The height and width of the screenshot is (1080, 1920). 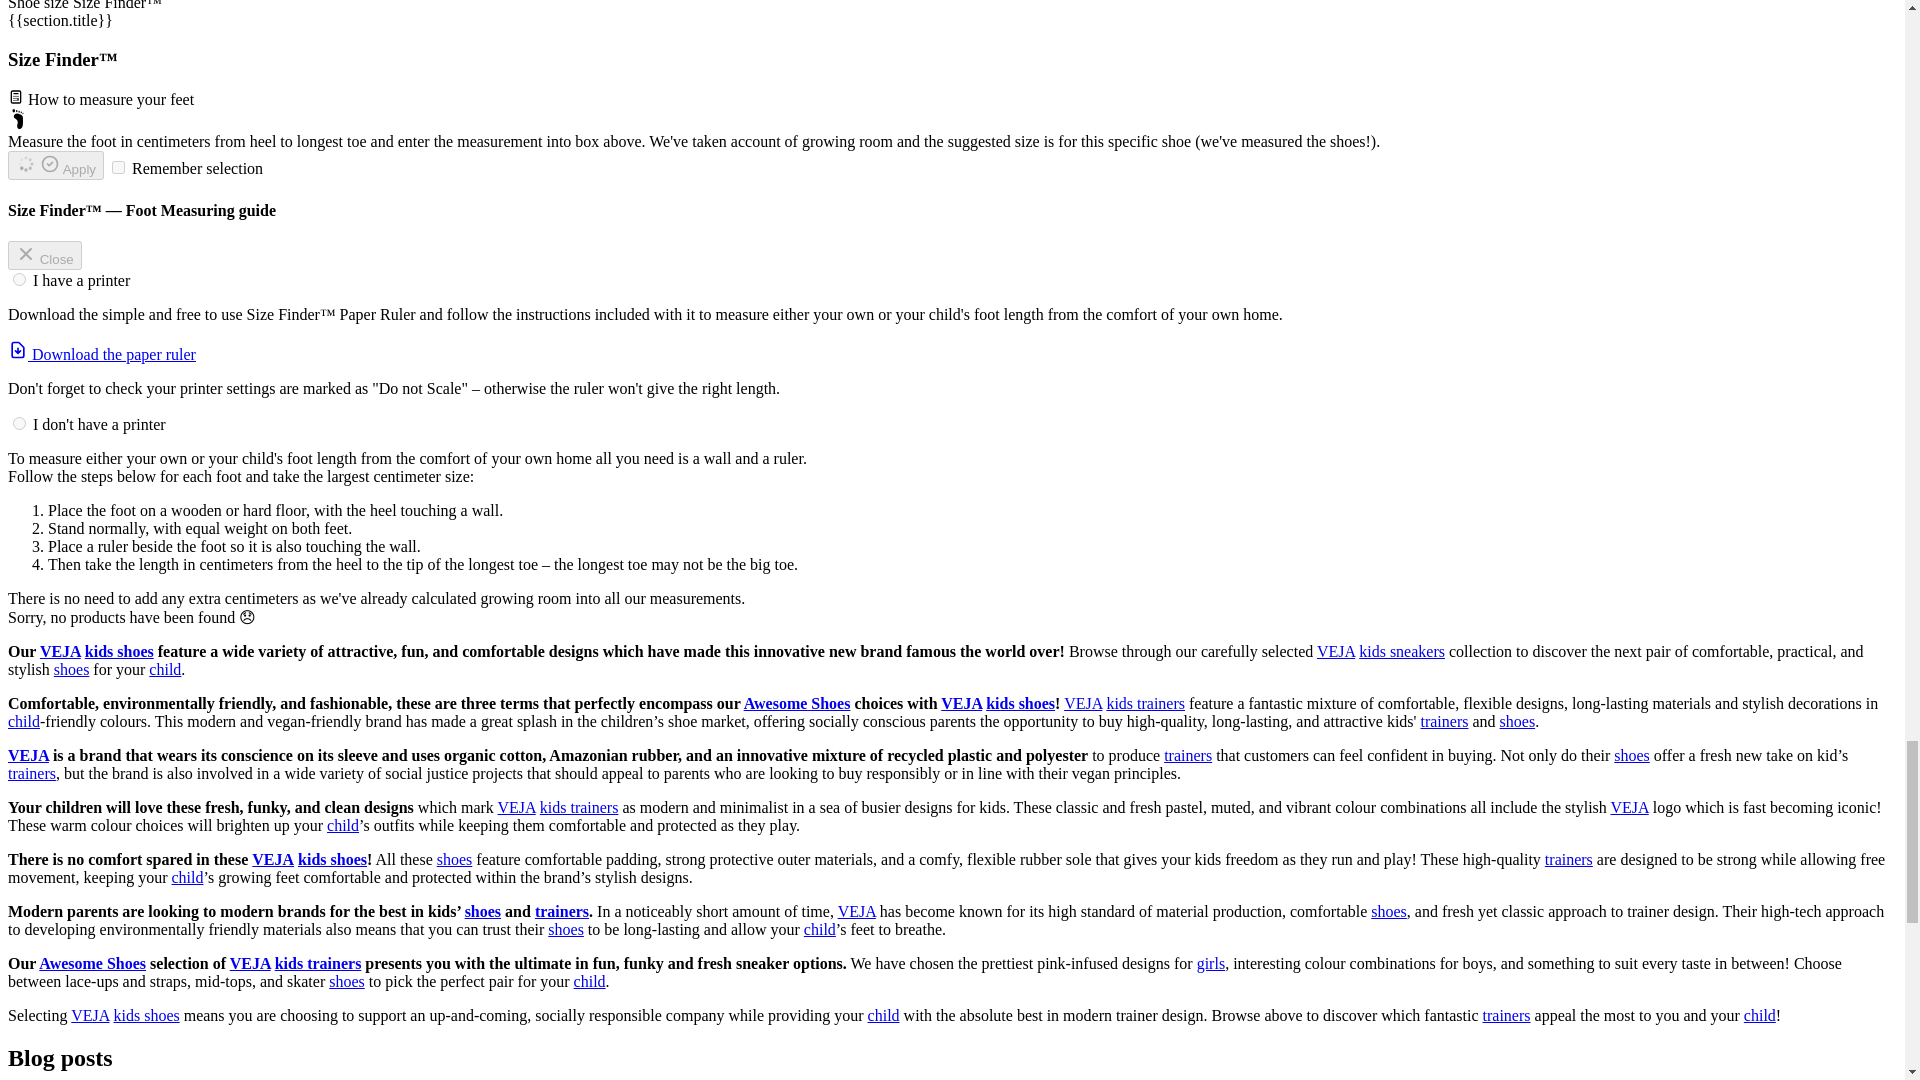 What do you see at coordinates (55, 166) in the screenshot?
I see `Apply` at bounding box center [55, 166].